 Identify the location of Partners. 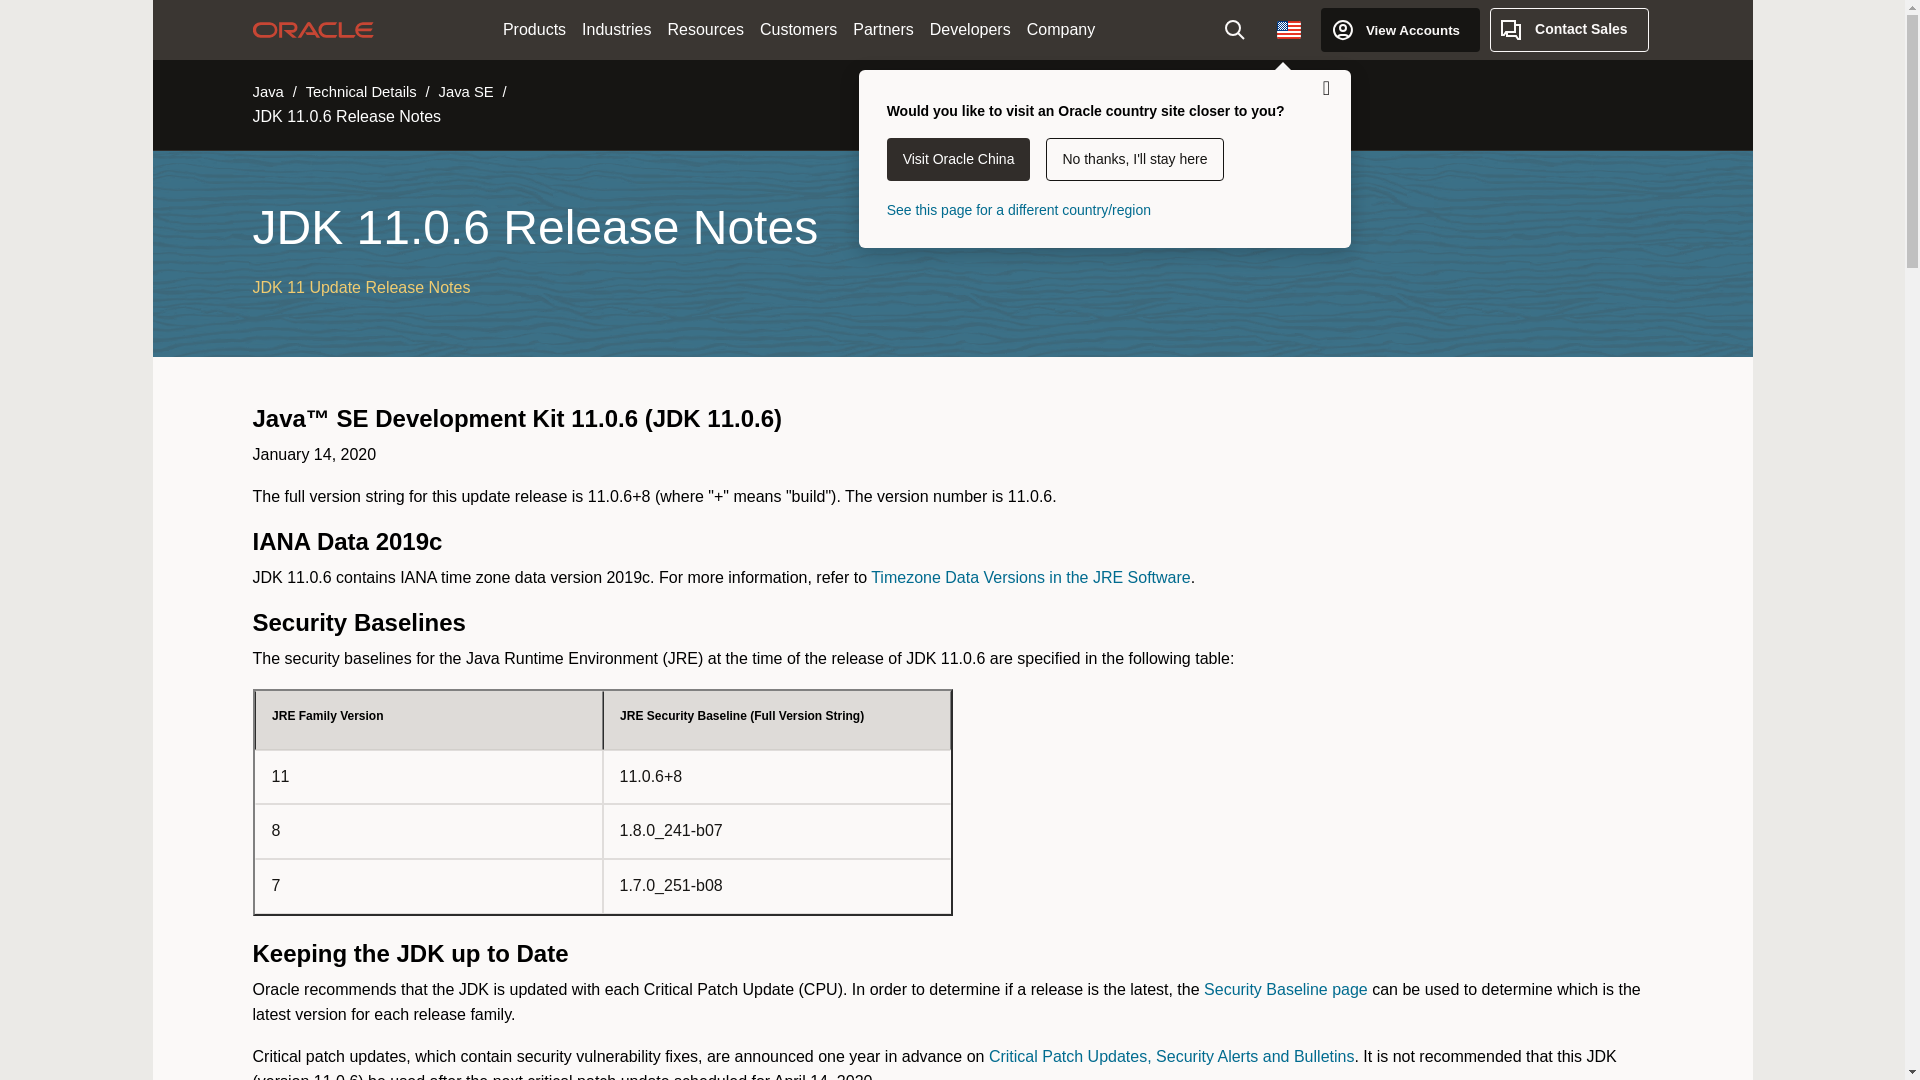
(882, 30).